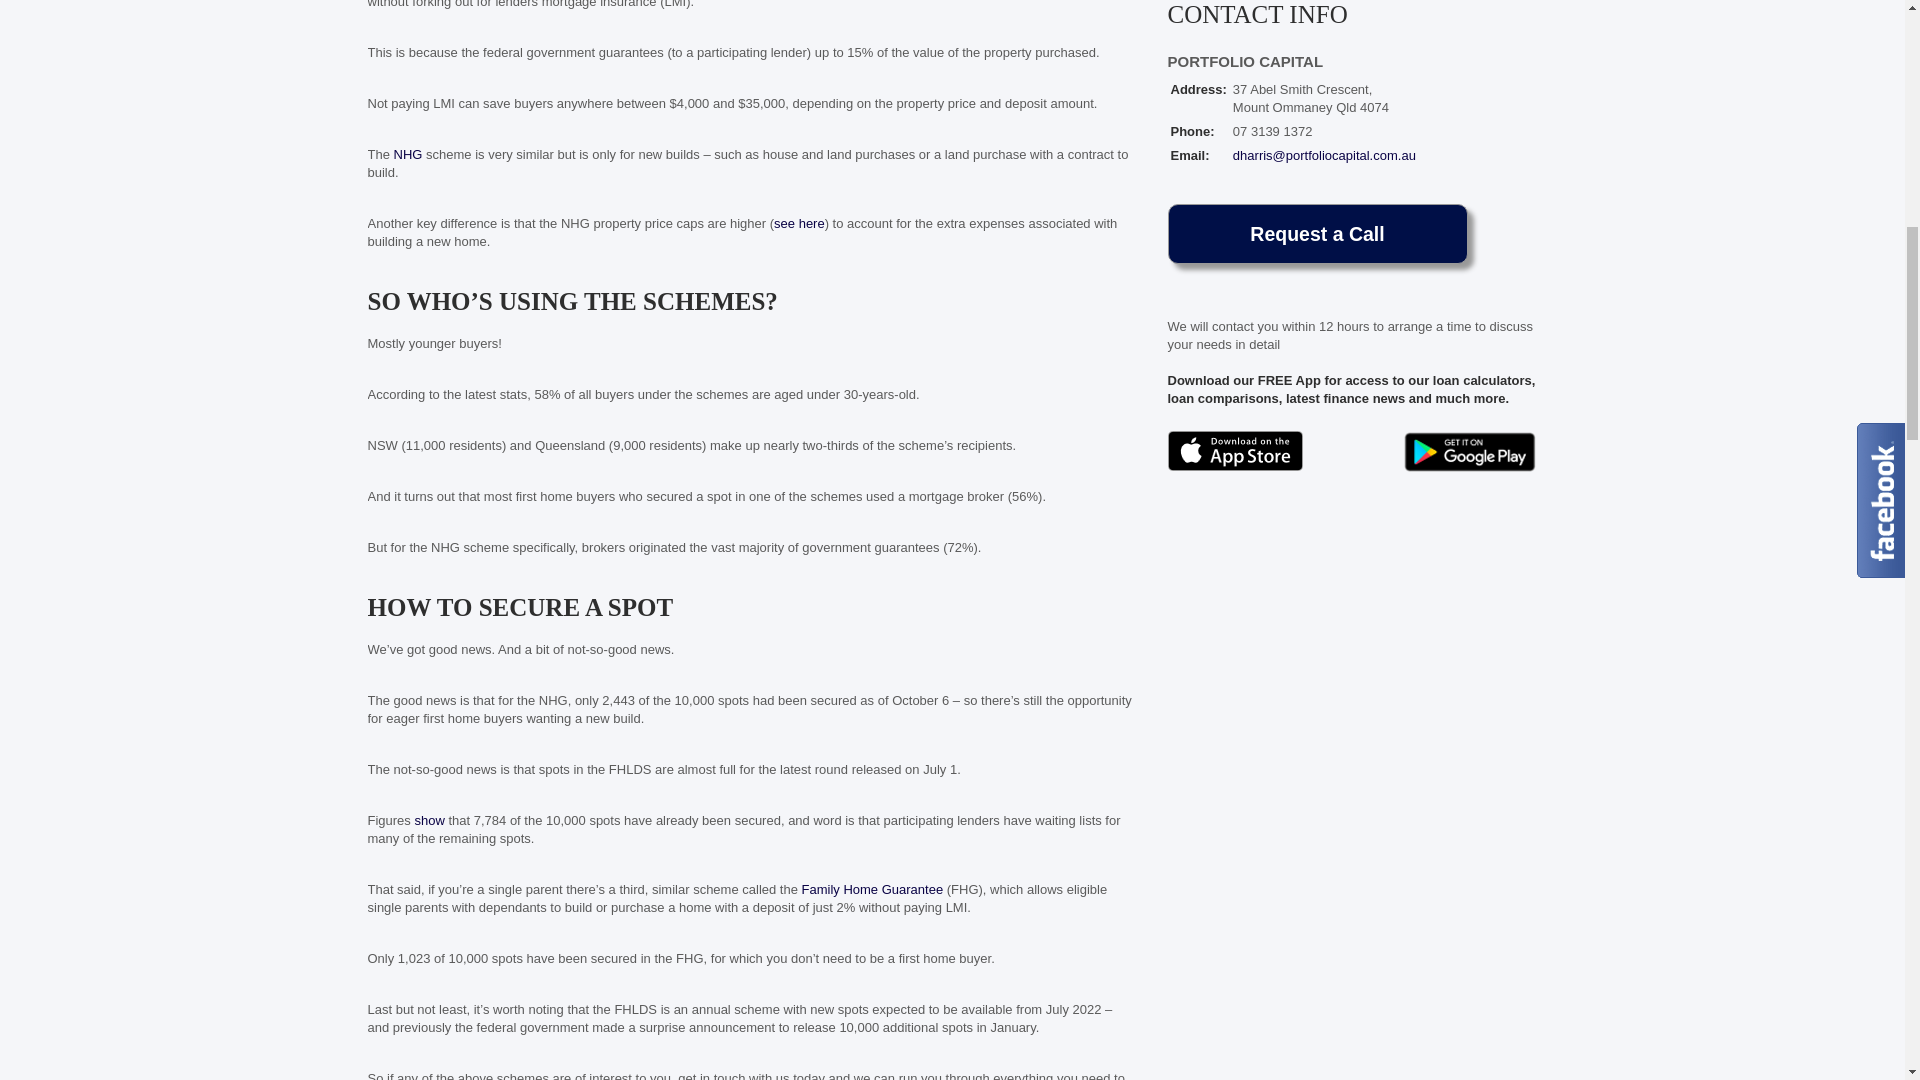 This screenshot has height=1080, width=1920. Describe the element at coordinates (1318, 234) in the screenshot. I see `Request a Call` at that location.